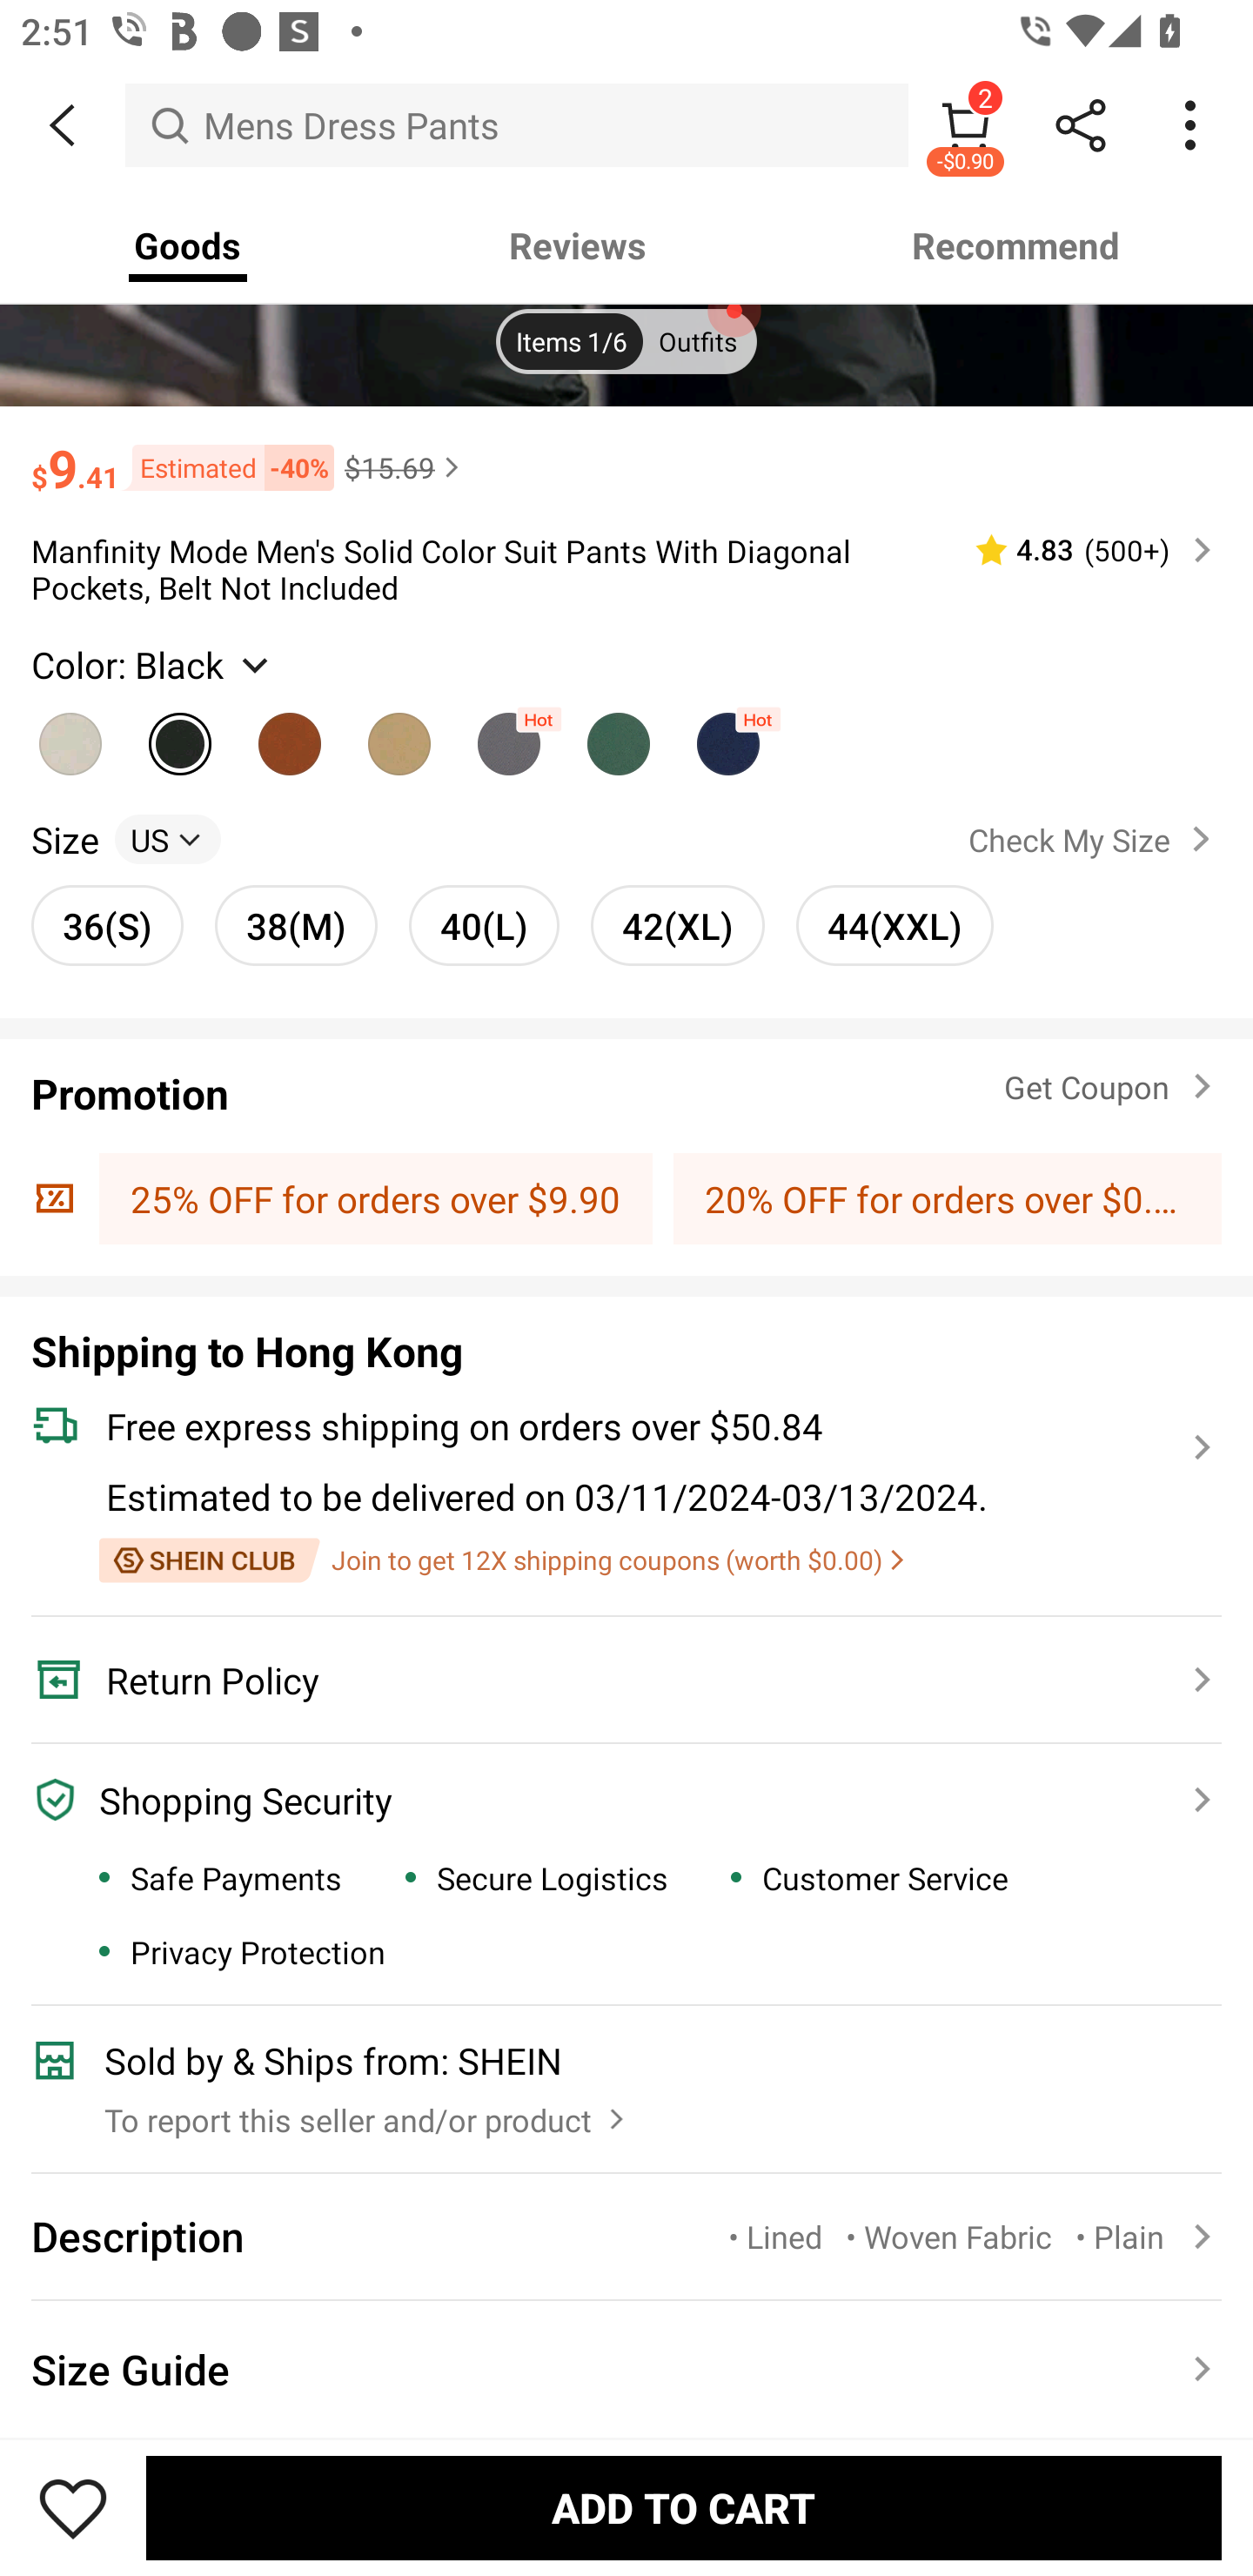 The height and width of the screenshot is (2576, 1253). I want to click on $15.69, so click(405, 467).